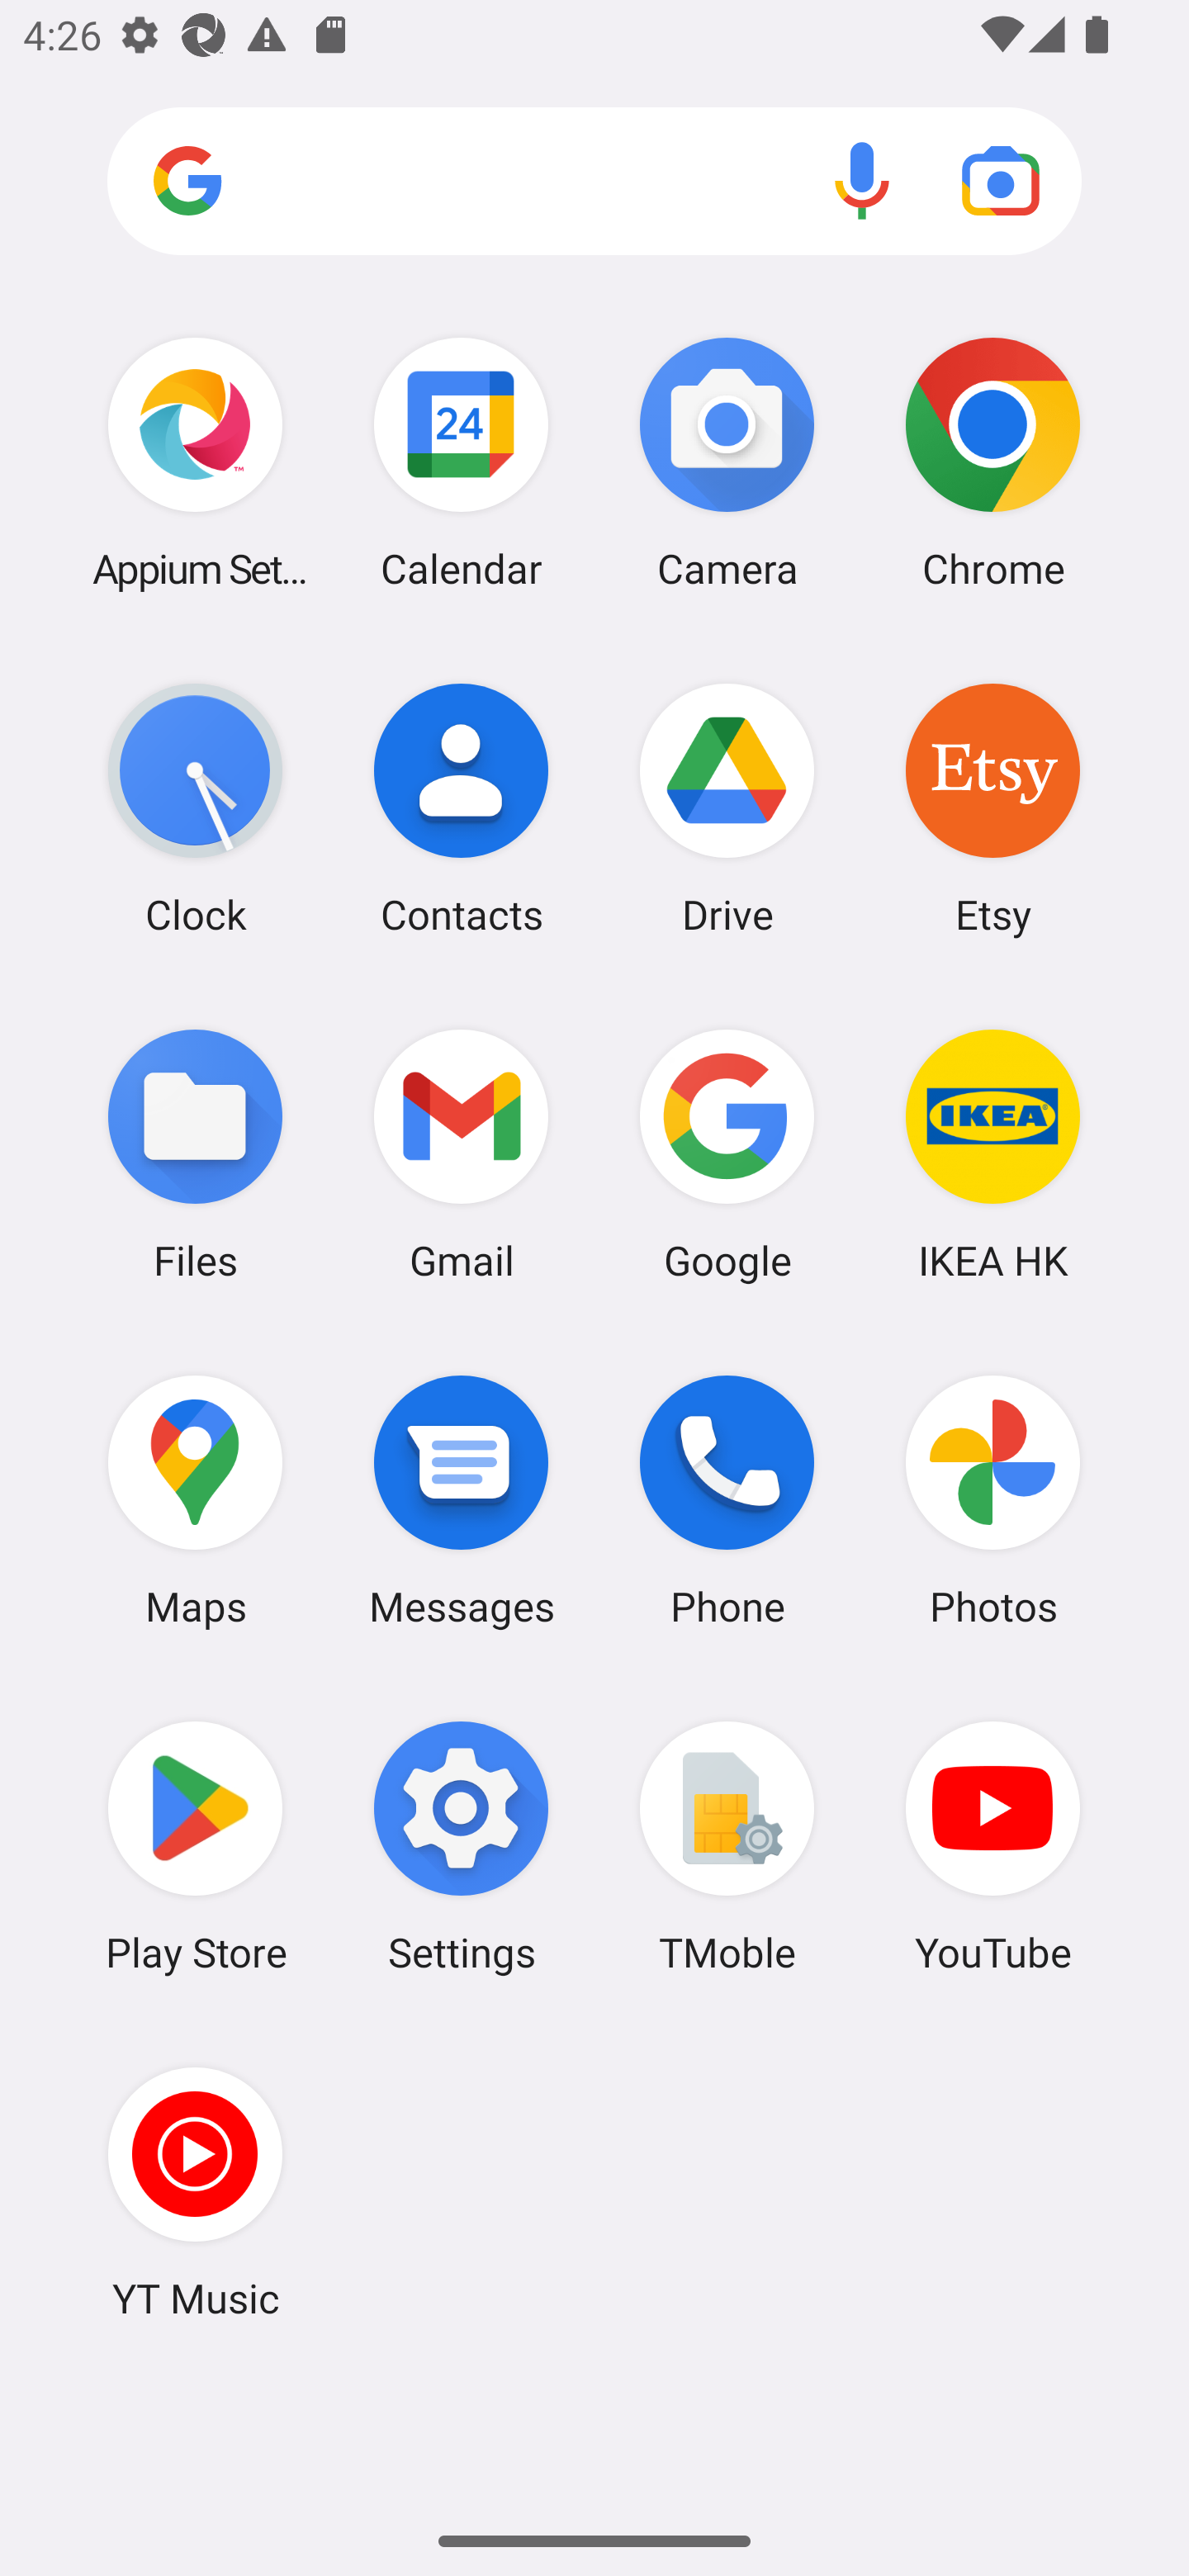 This screenshot has width=1189, height=2576. Describe the element at coordinates (195, 2192) in the screenshot. I see `YT Music` at that location.